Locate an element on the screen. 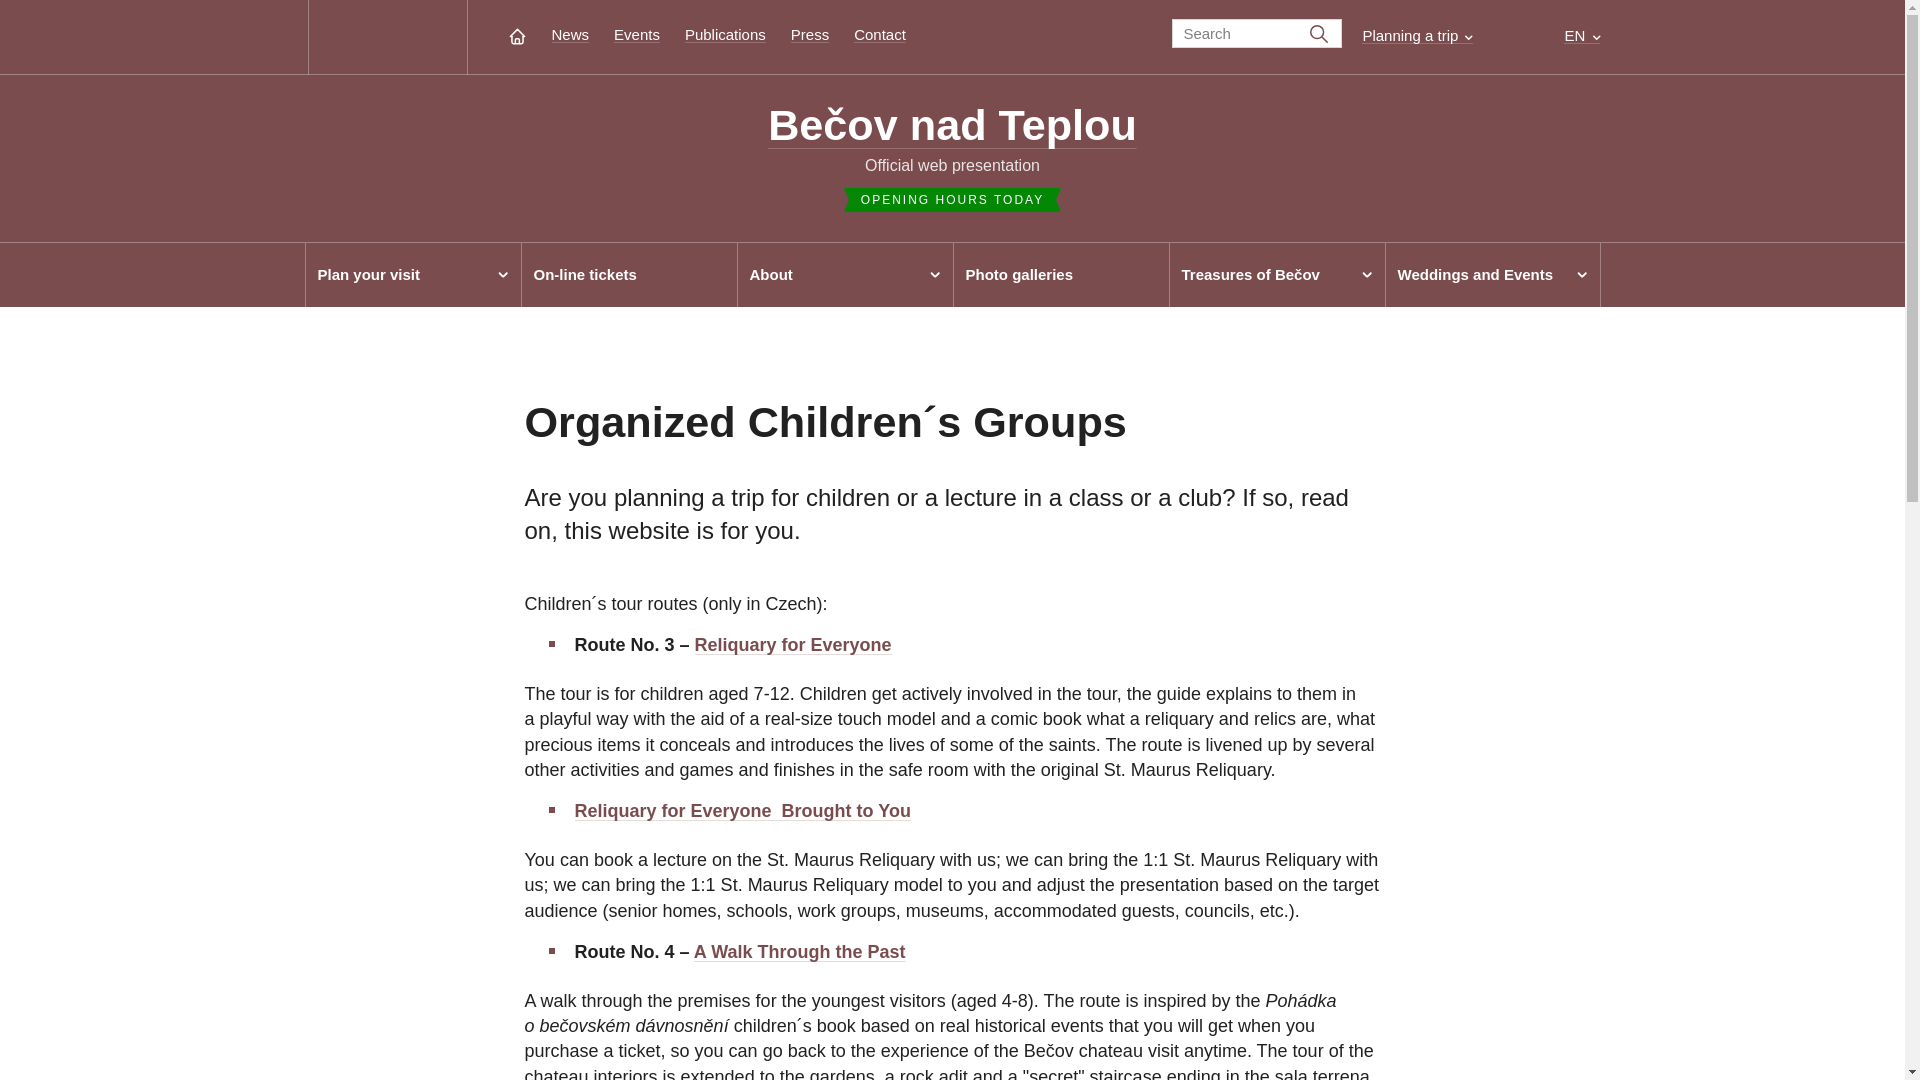 Image resolution: width=1920 pixels, height=1080 pixels. On-line tickets is located at coordinates (628, 274).